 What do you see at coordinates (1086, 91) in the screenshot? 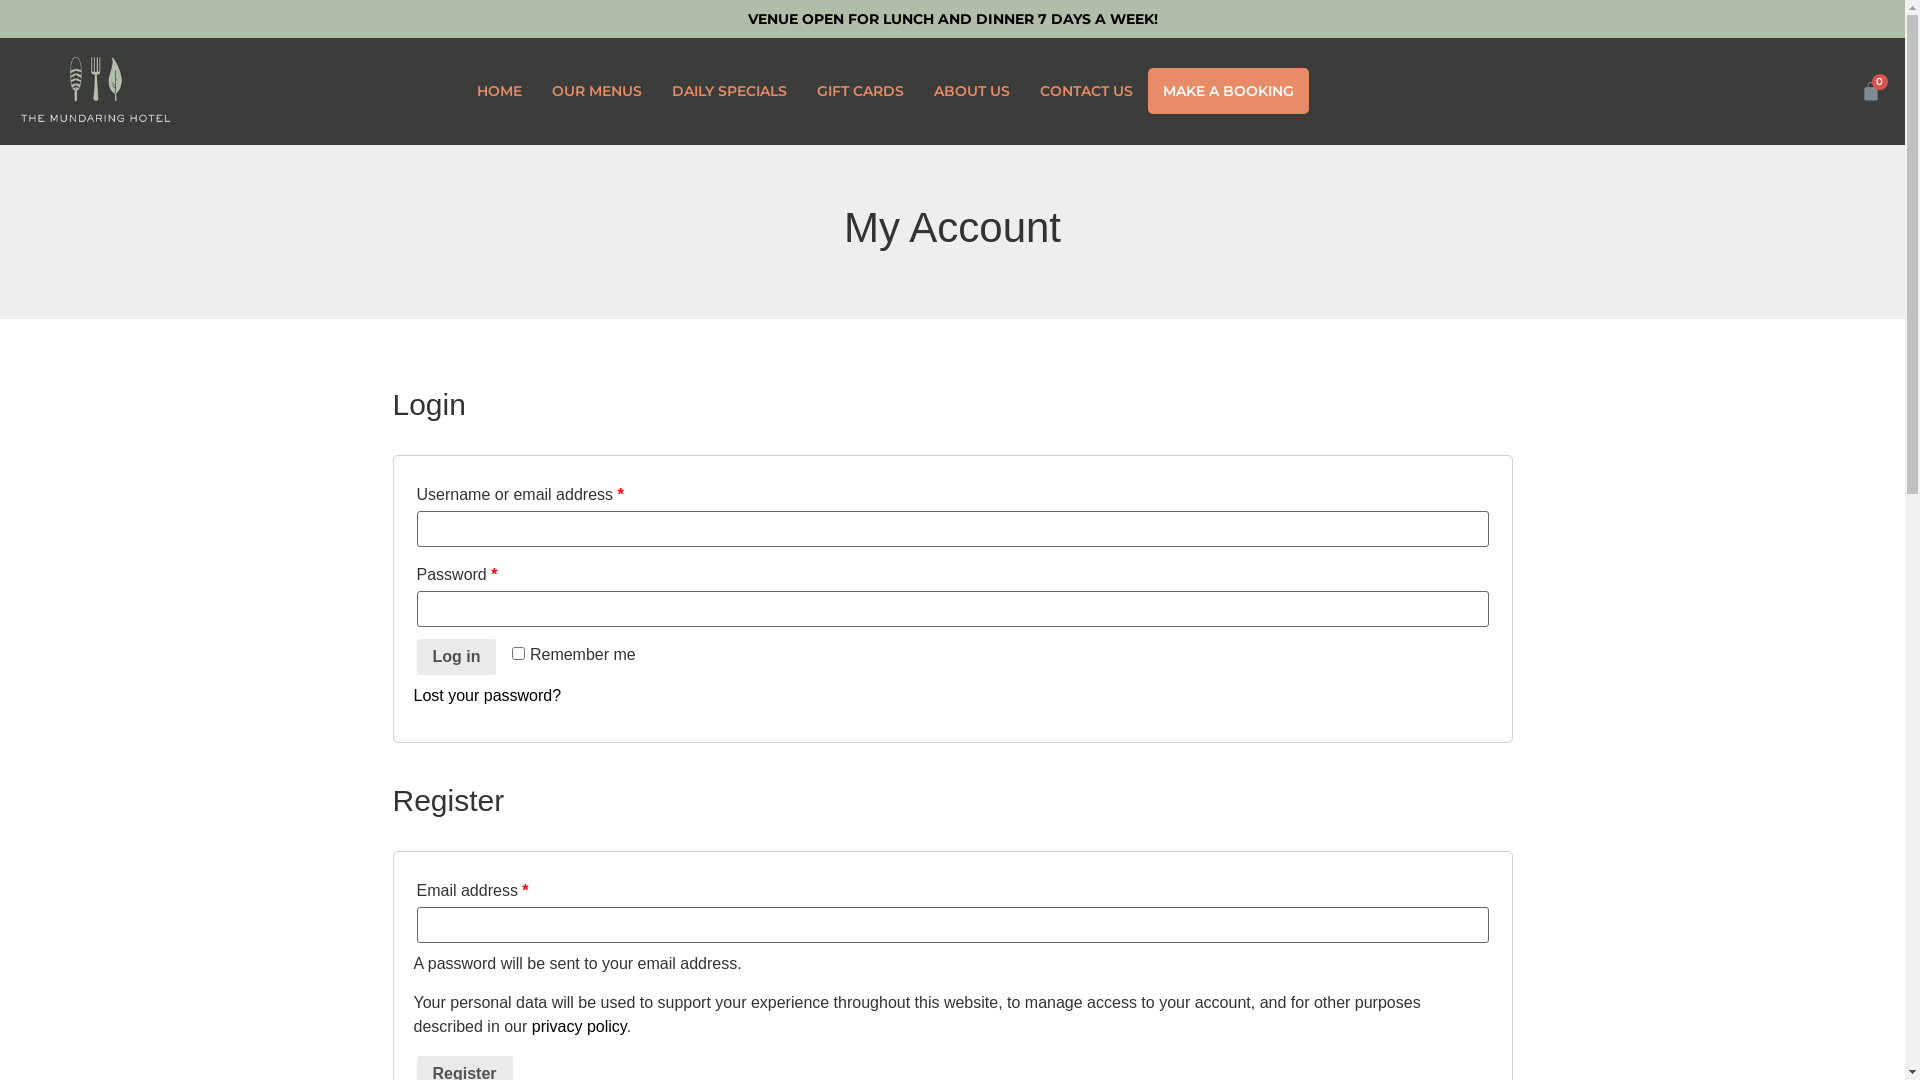
I see `CONTACT US` at bounding box center [1086, 91].